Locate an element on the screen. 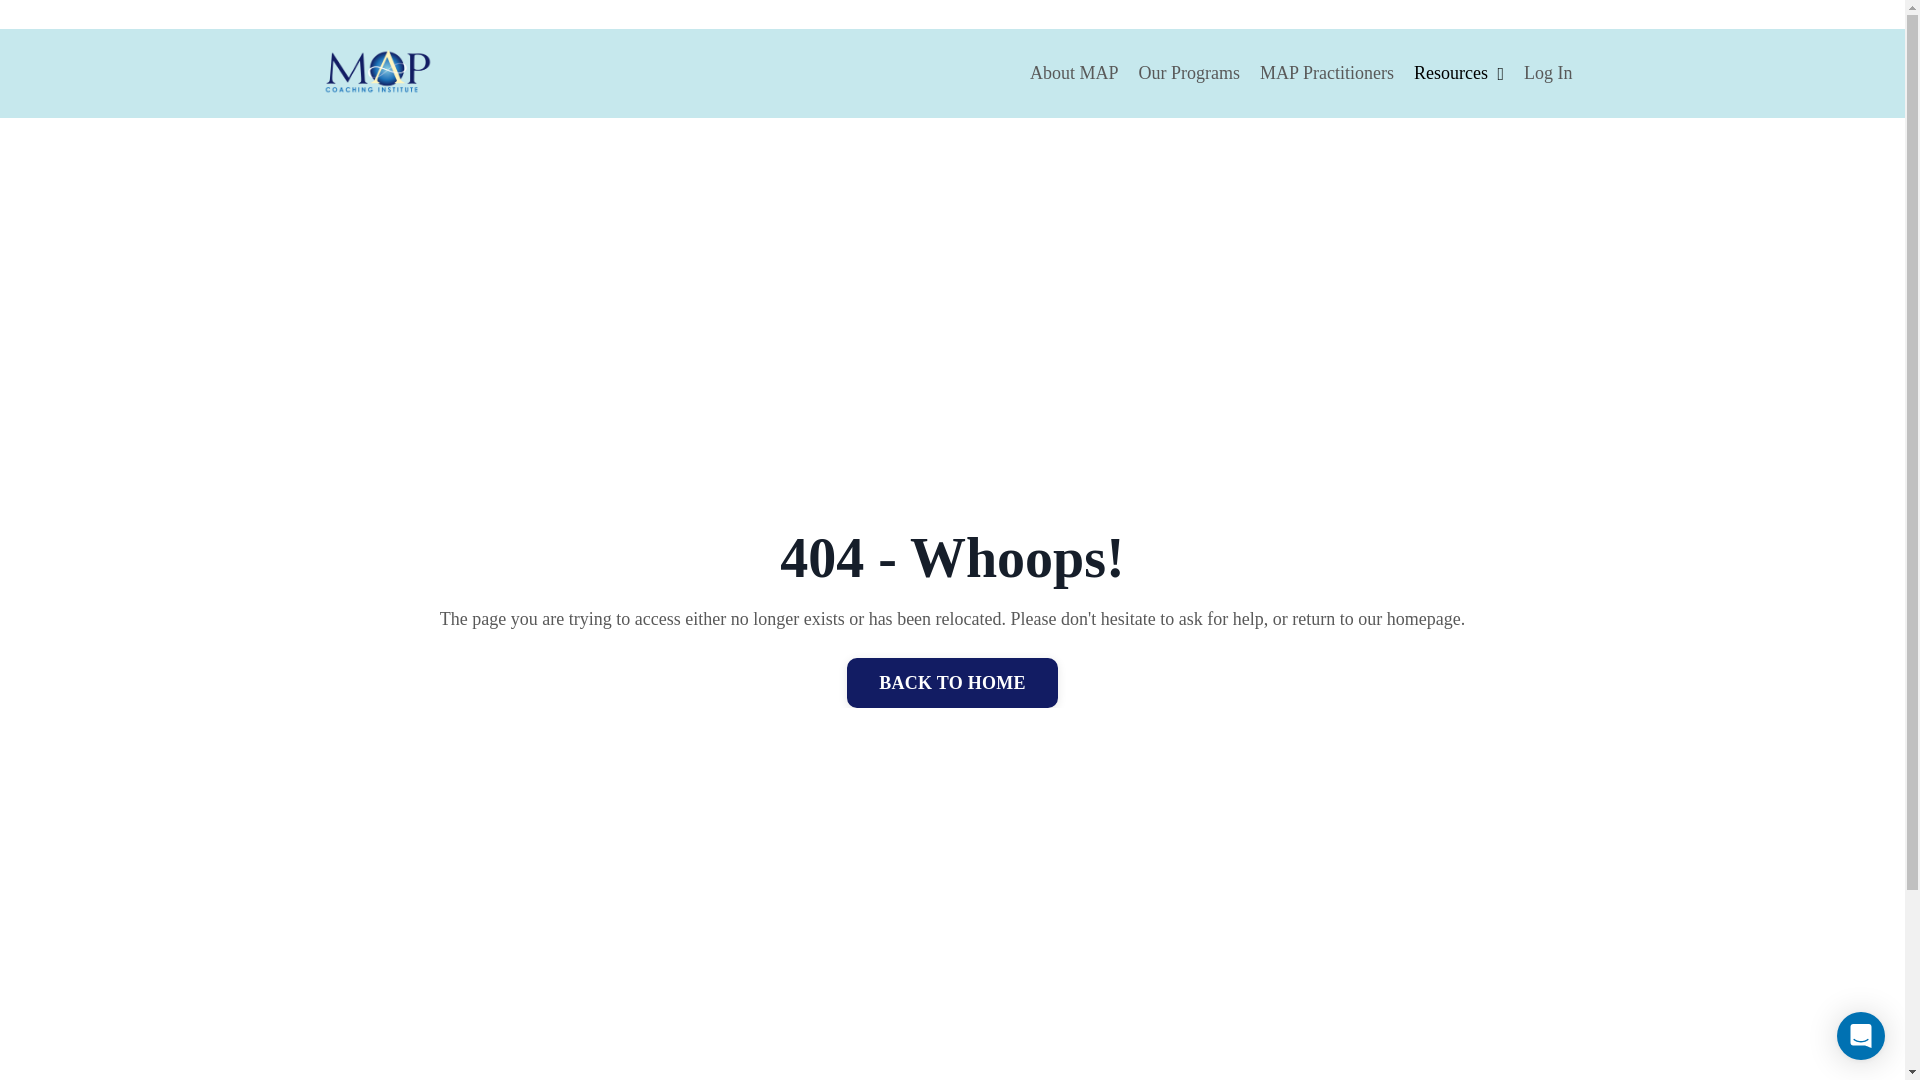  Log In is located at coordinates (1548, 72).